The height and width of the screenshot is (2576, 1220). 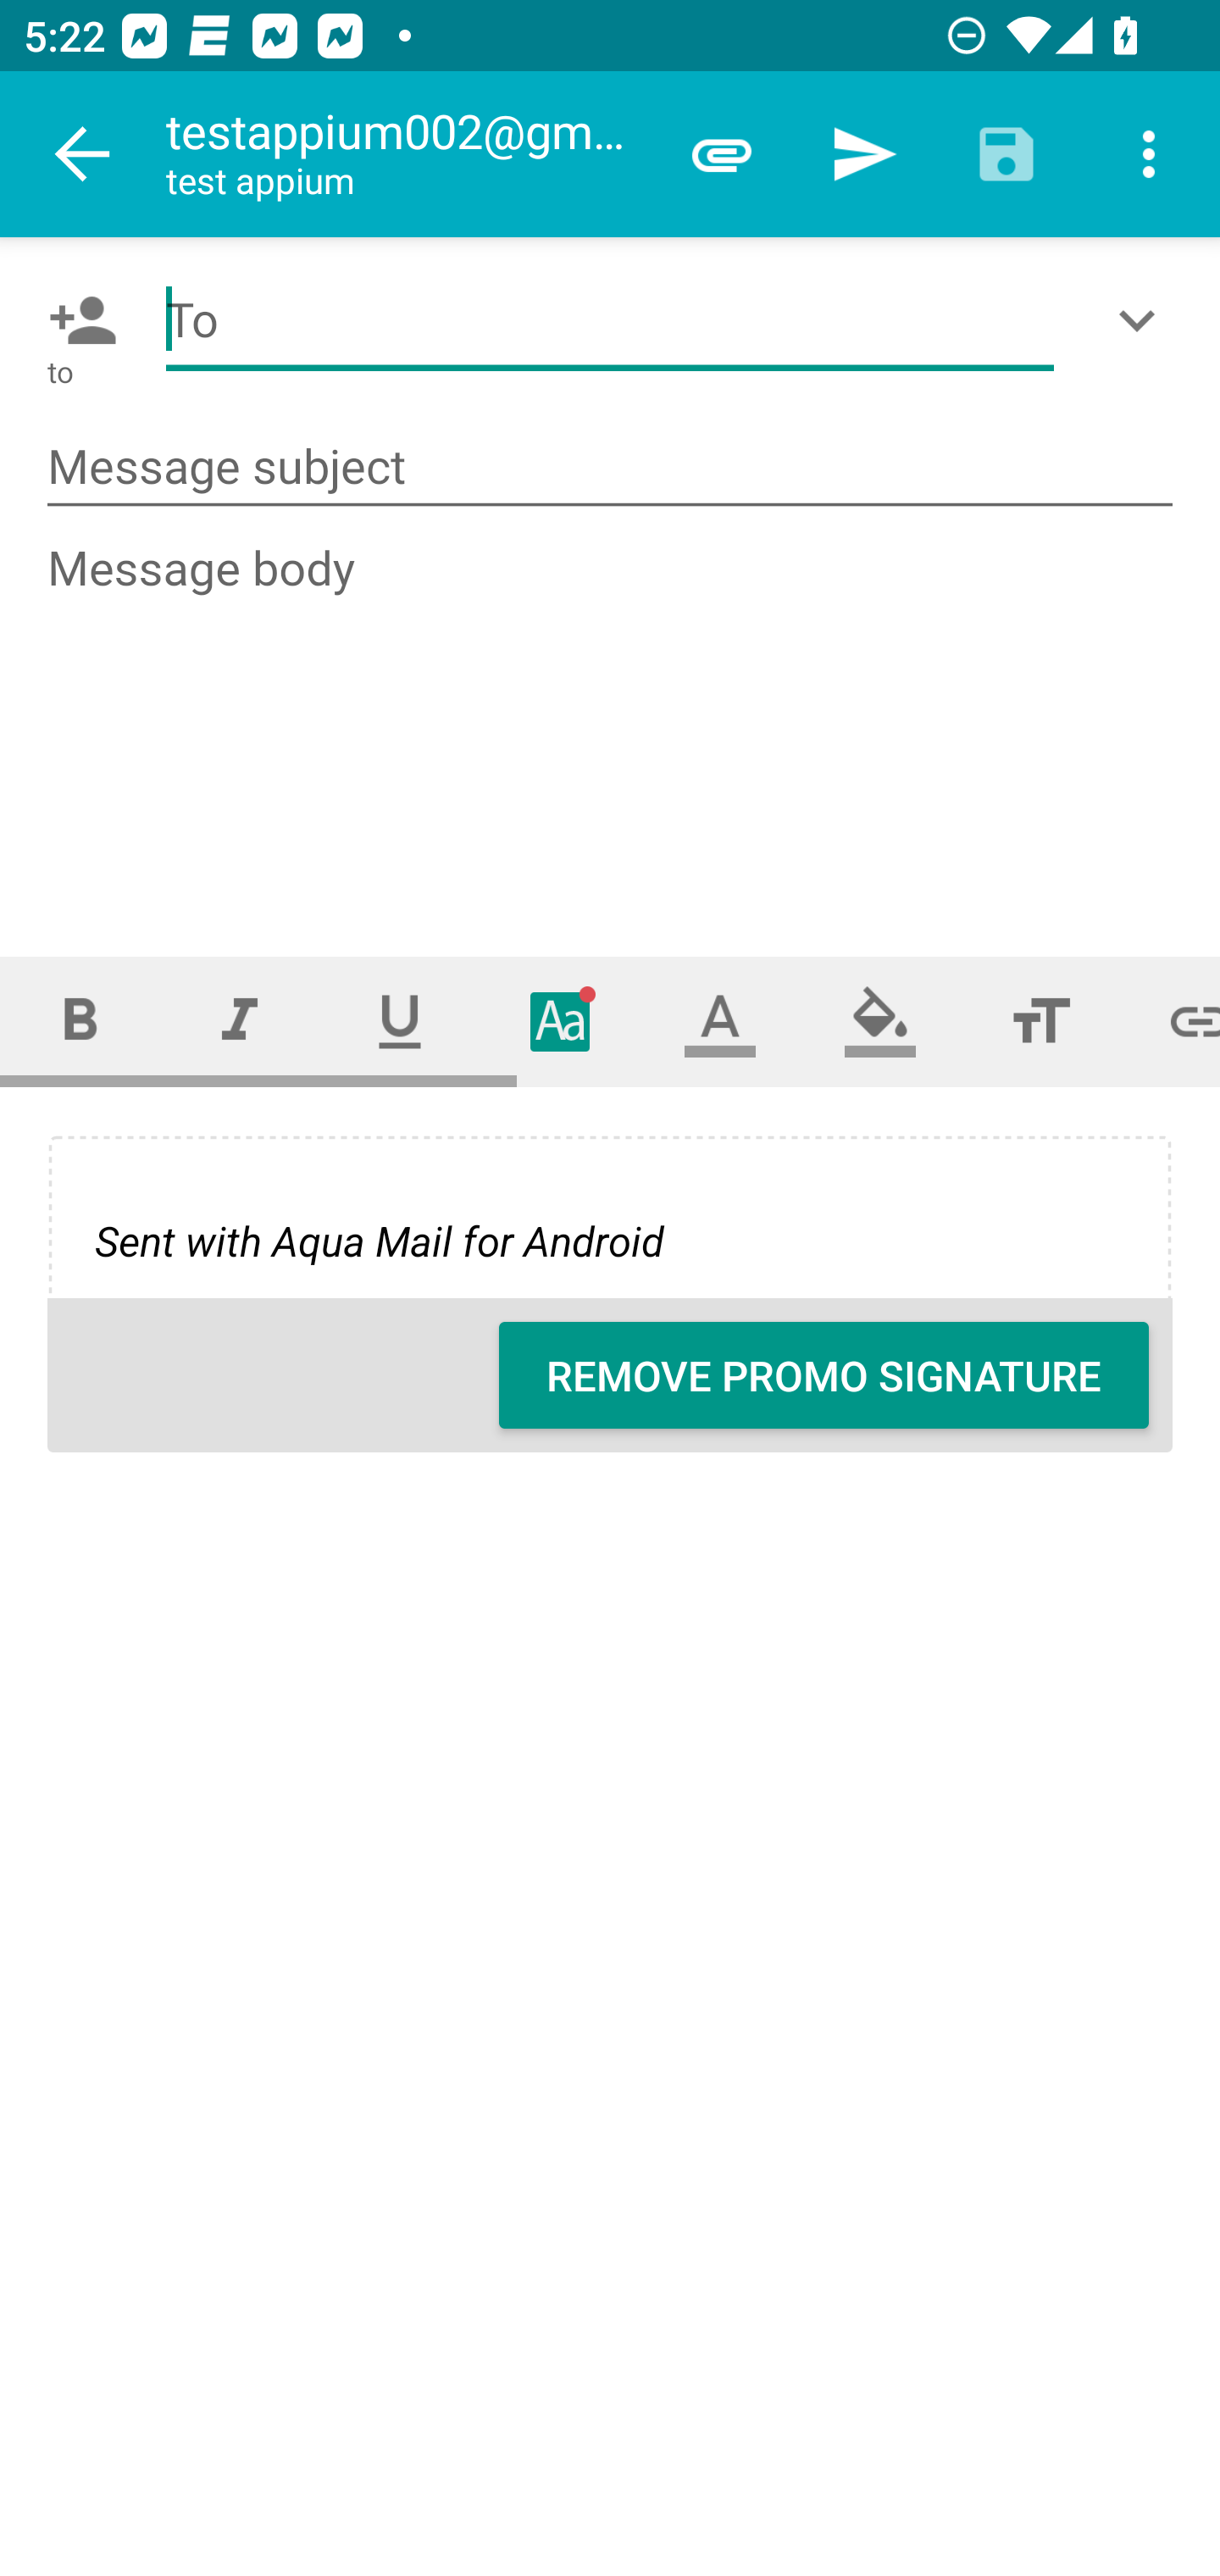 What do you see at coordinates (1006, 154) in the screenshot?
I see `Save` at bounding box center [1006, 154].